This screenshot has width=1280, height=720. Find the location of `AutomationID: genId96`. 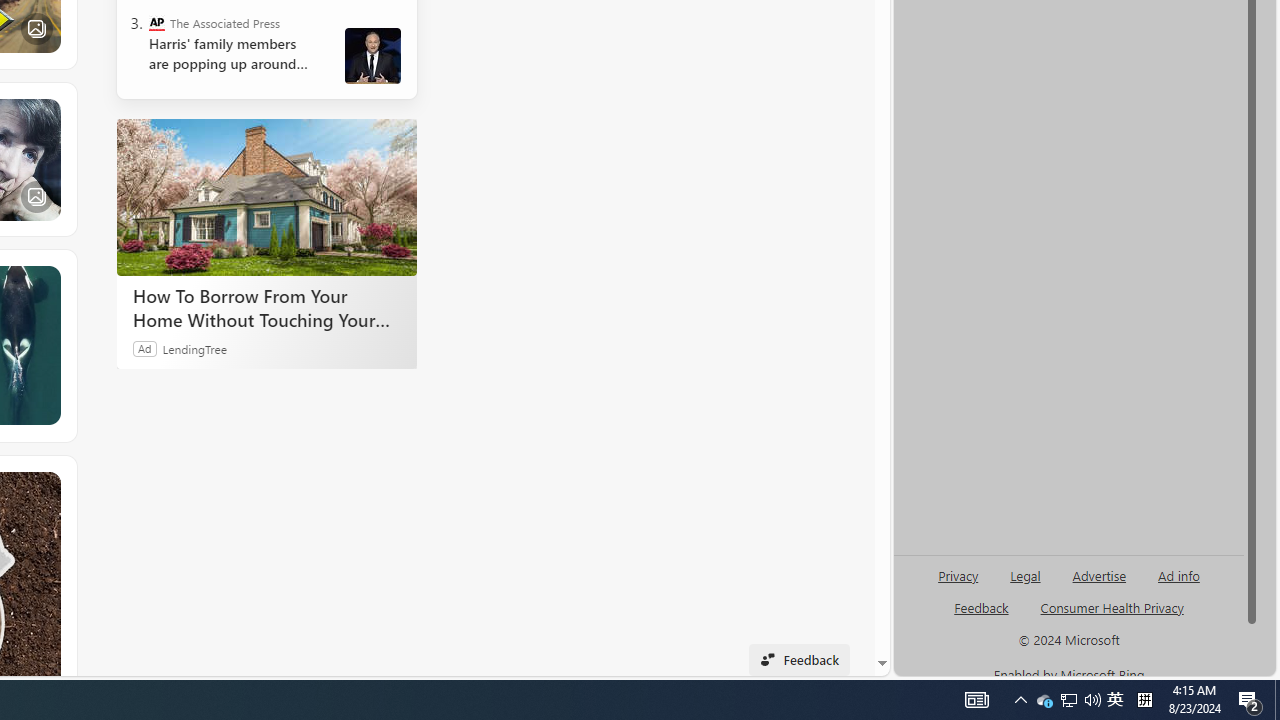

AutomationID: genId96 is located at coordinates (982, 616).